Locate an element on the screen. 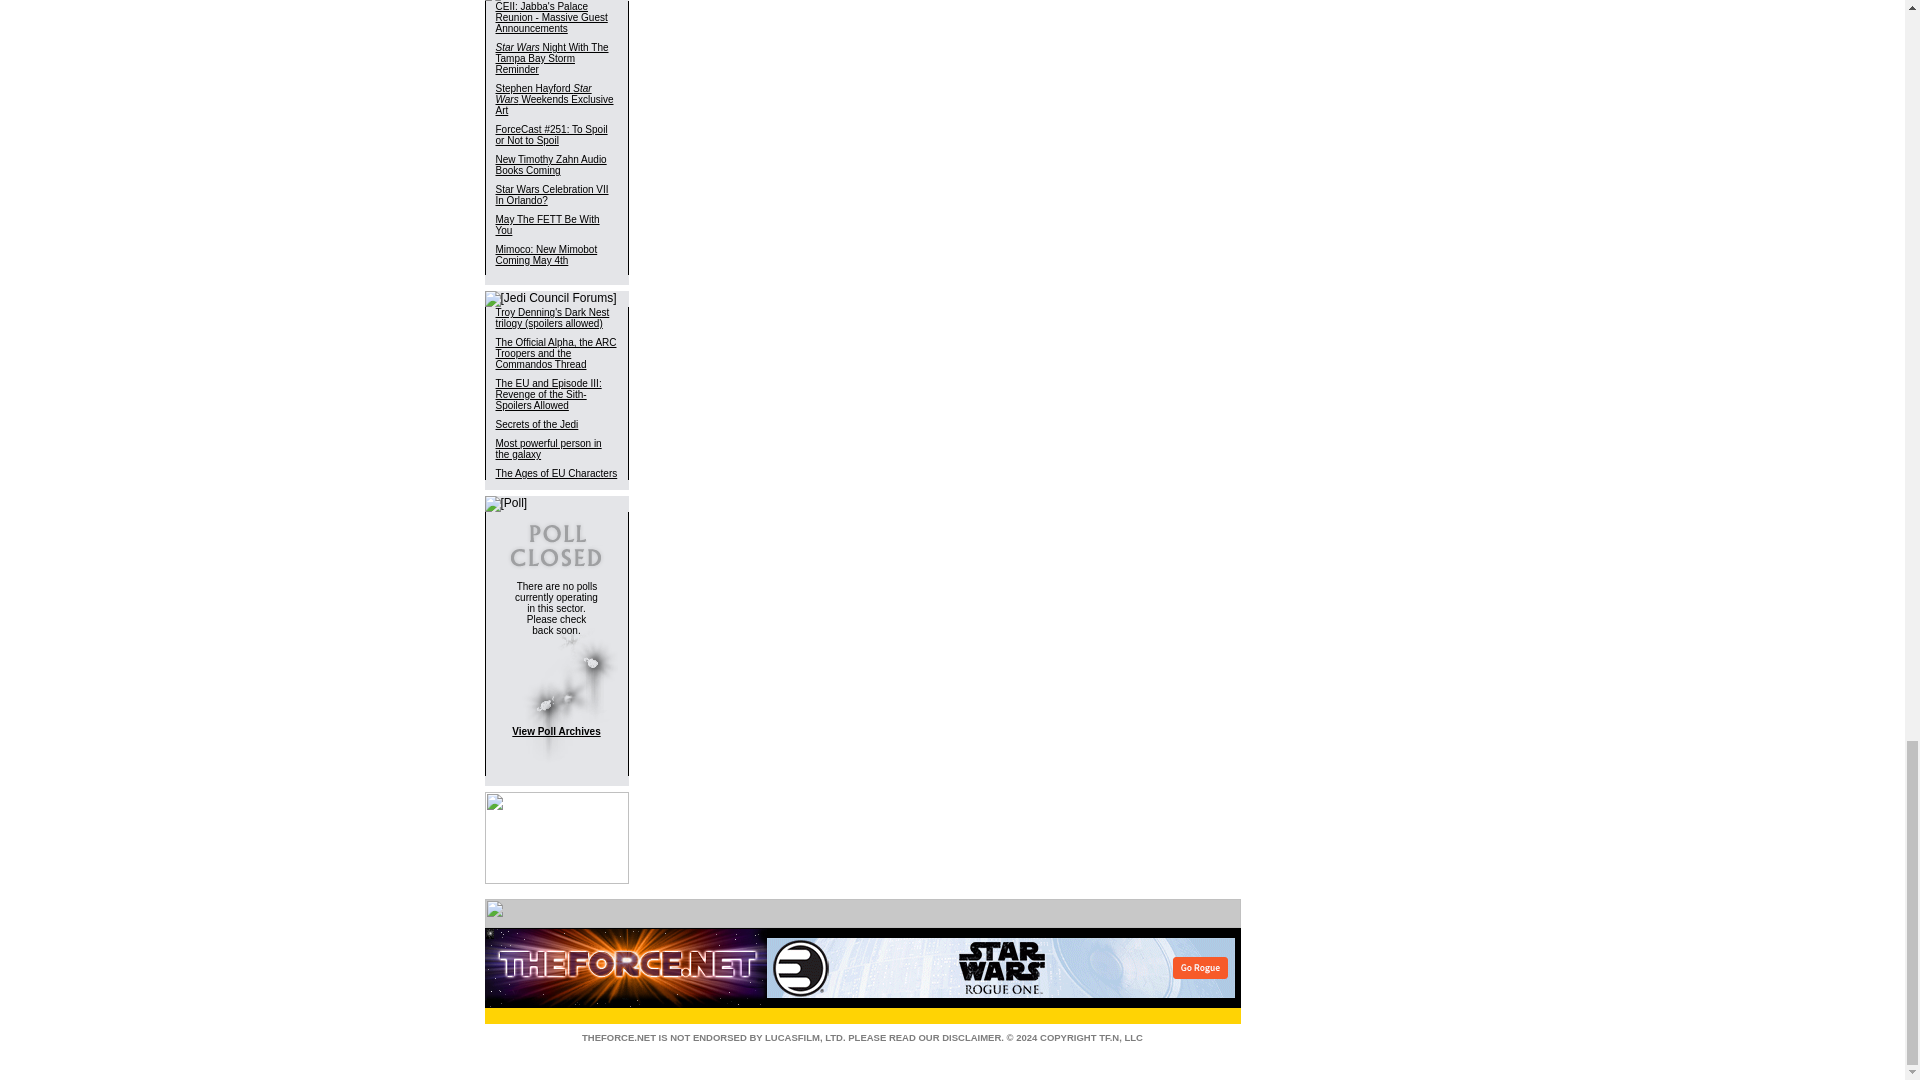 This screenshot has width=1920, height=1080. New Timothy Zahn Audio Books Coming is located at coordinates (550, 165).